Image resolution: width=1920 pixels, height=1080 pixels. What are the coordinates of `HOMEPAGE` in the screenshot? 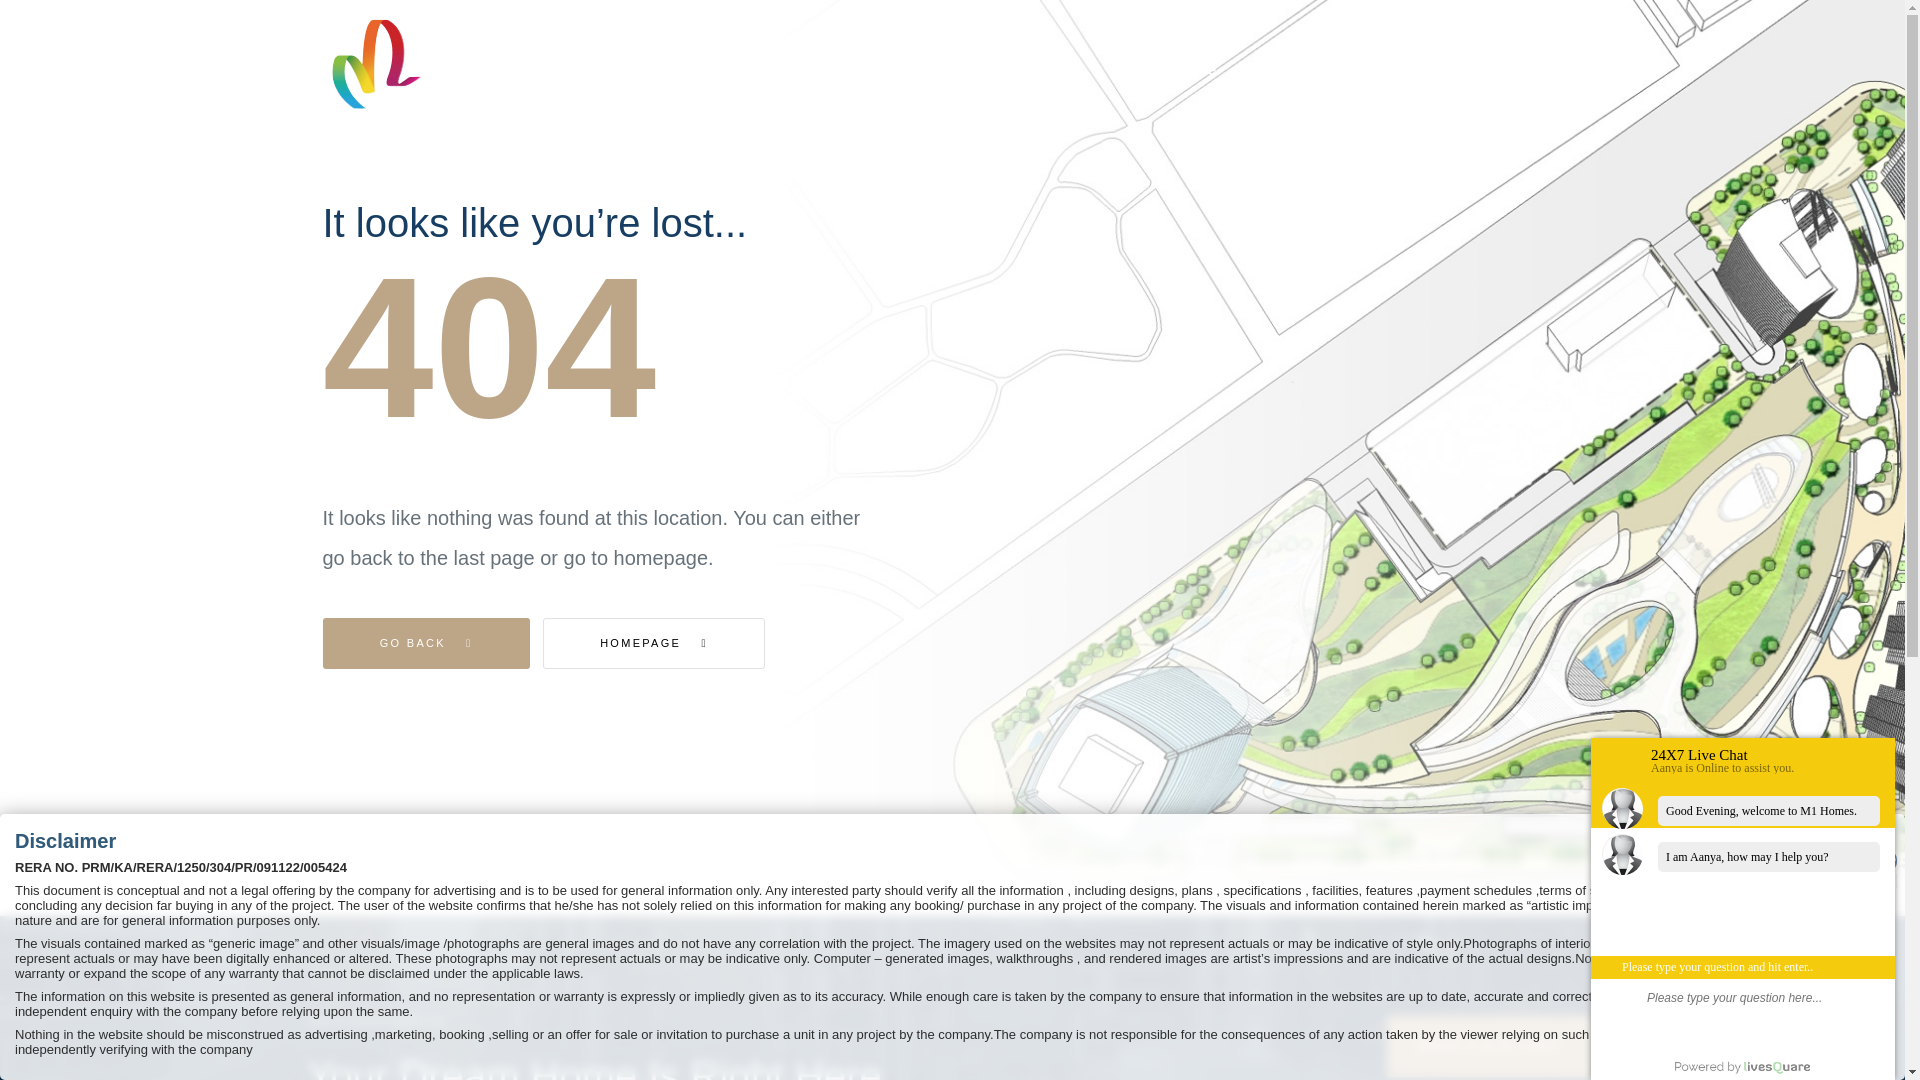 It's located at (654, 642).